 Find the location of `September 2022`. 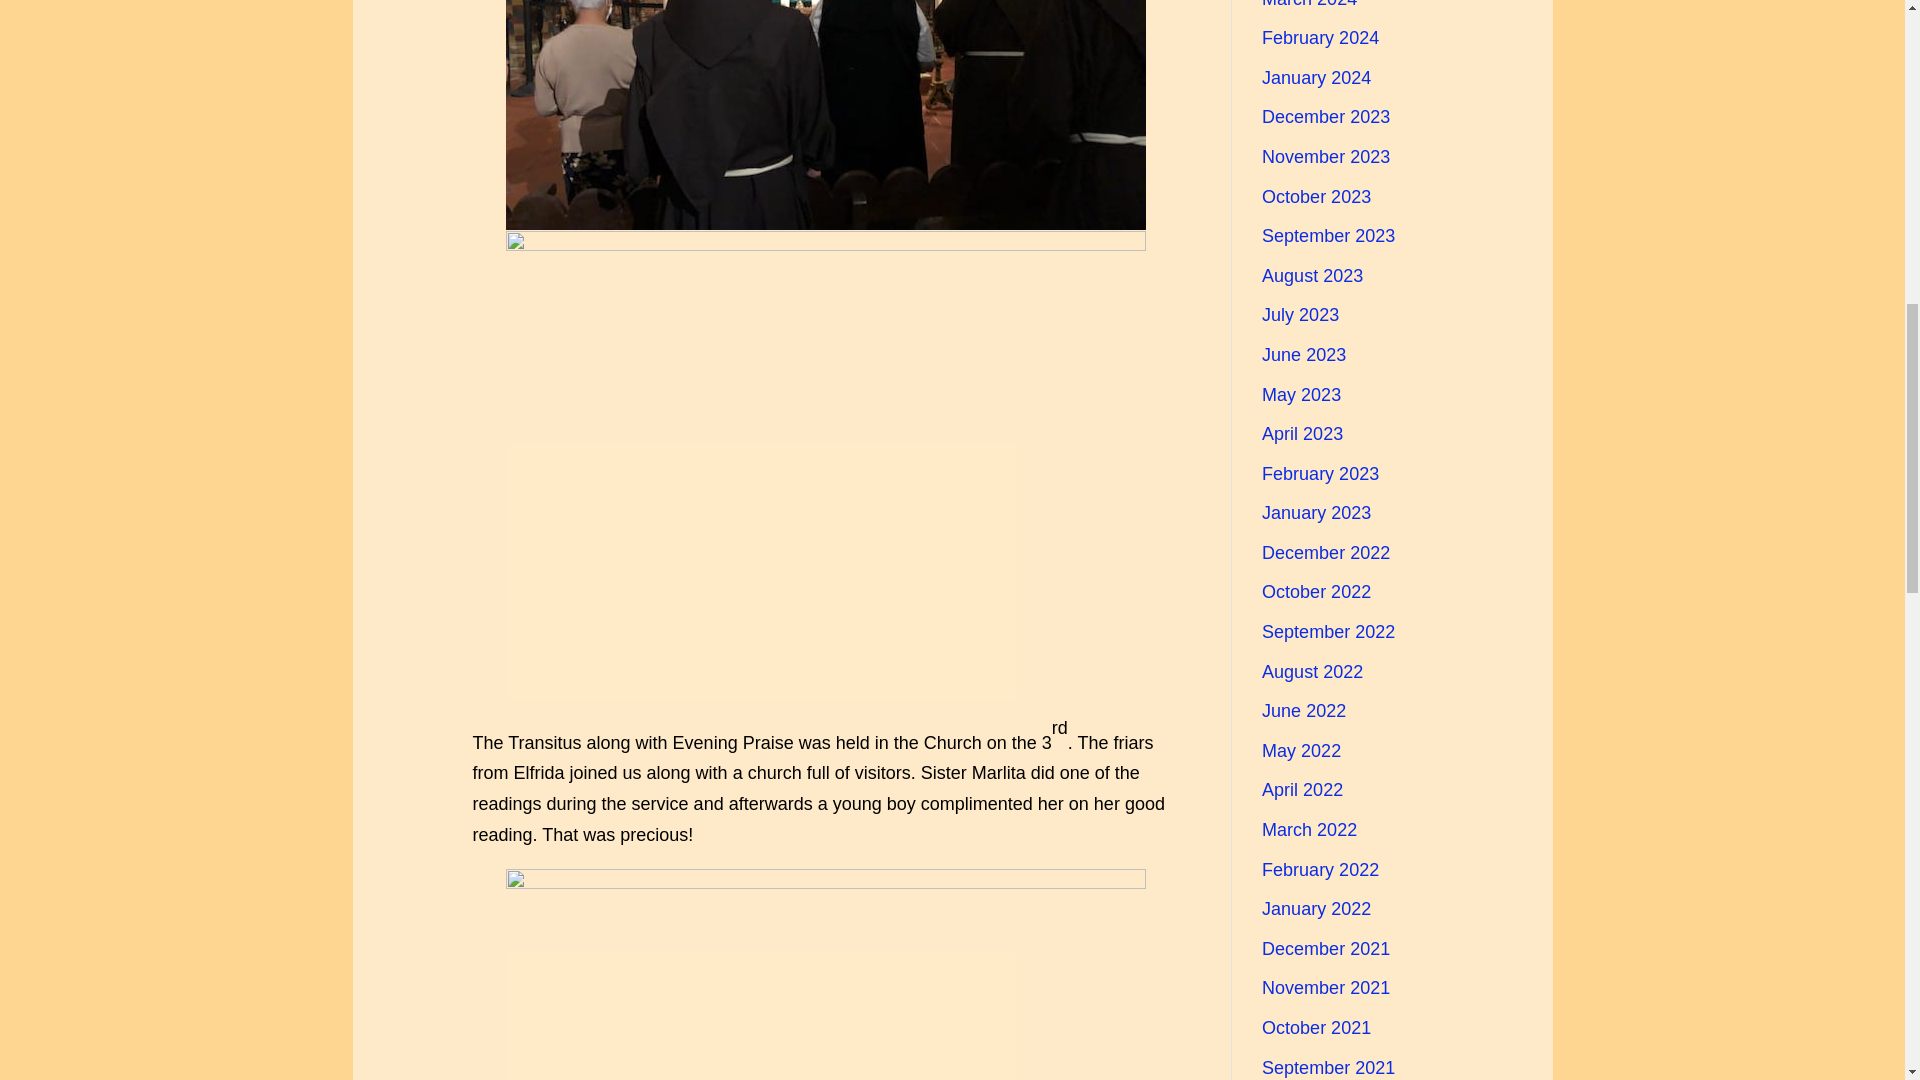

September 2022 is located at coordinates (1328, 632).